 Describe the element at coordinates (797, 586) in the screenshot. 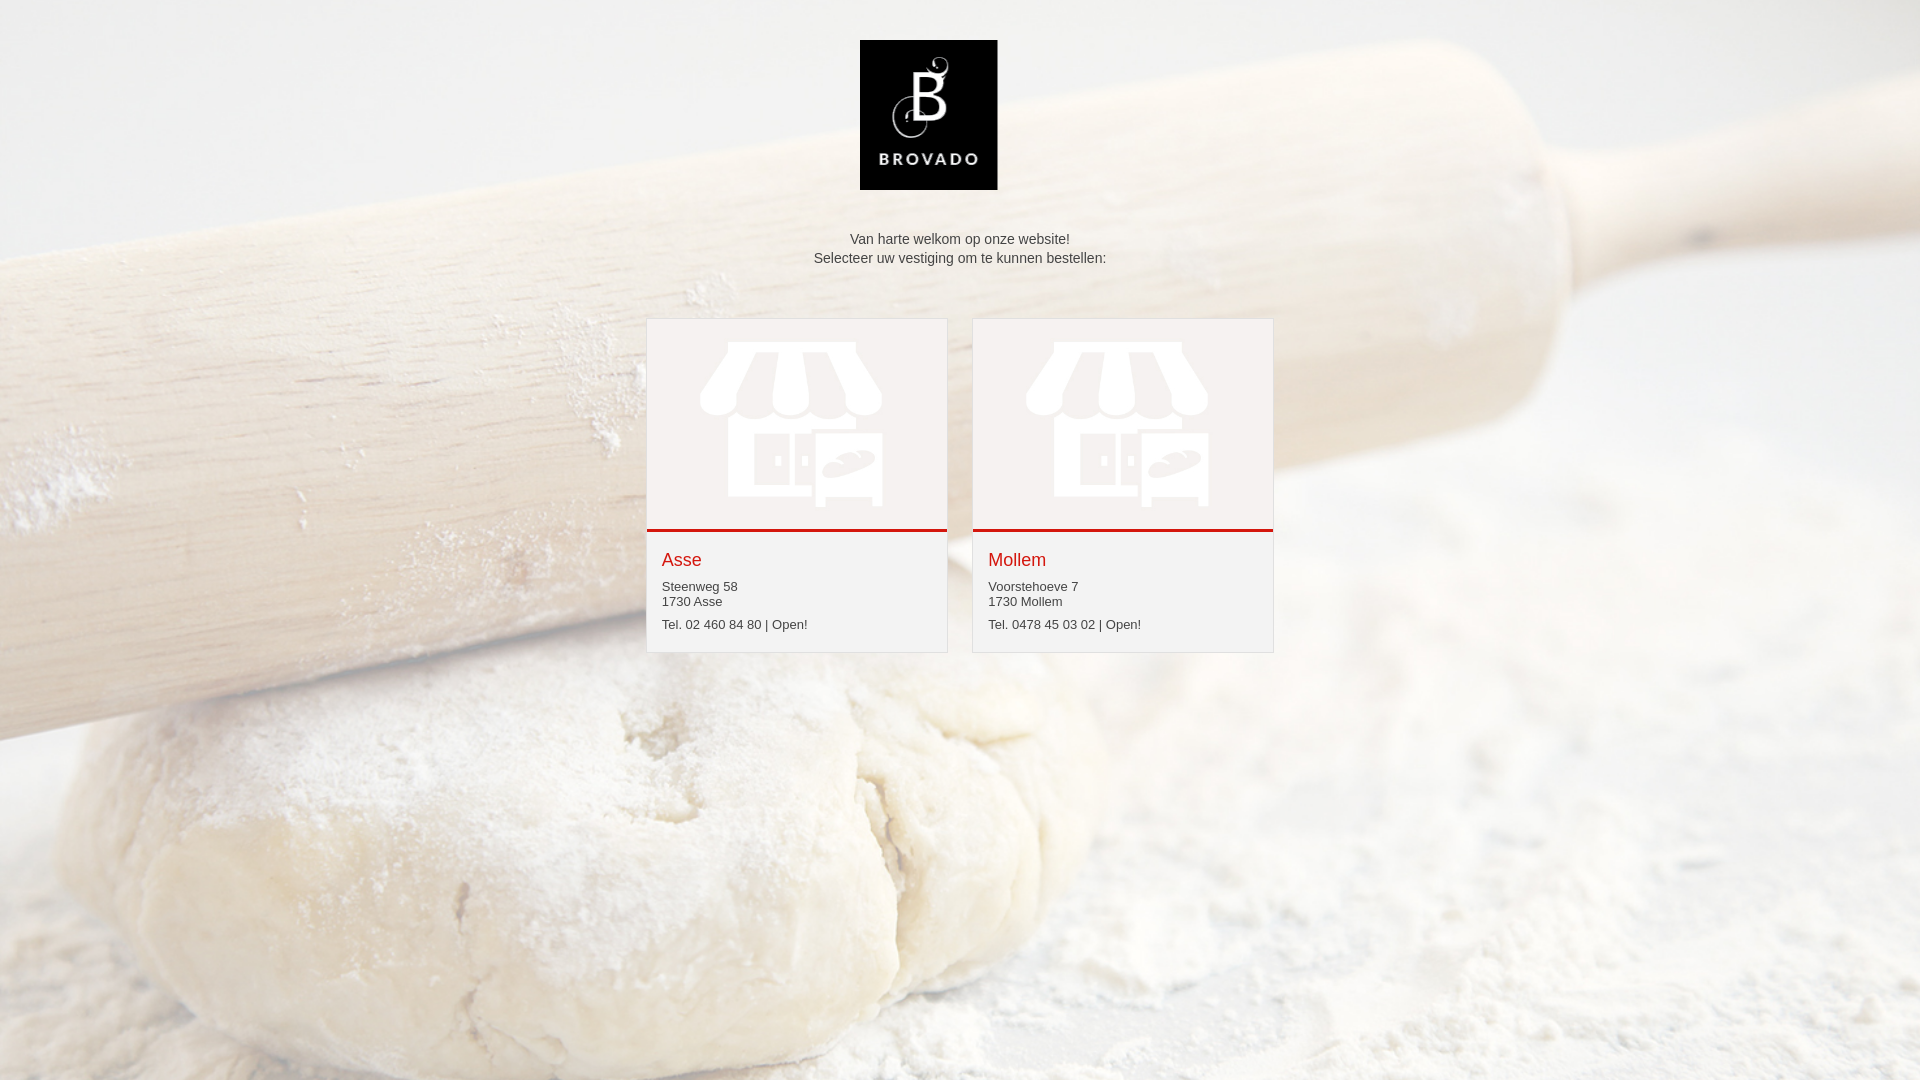

I see `Asse
Steenweg 58
1730 Asse
Tel. 02 460 84 80 | Open!` at that location.